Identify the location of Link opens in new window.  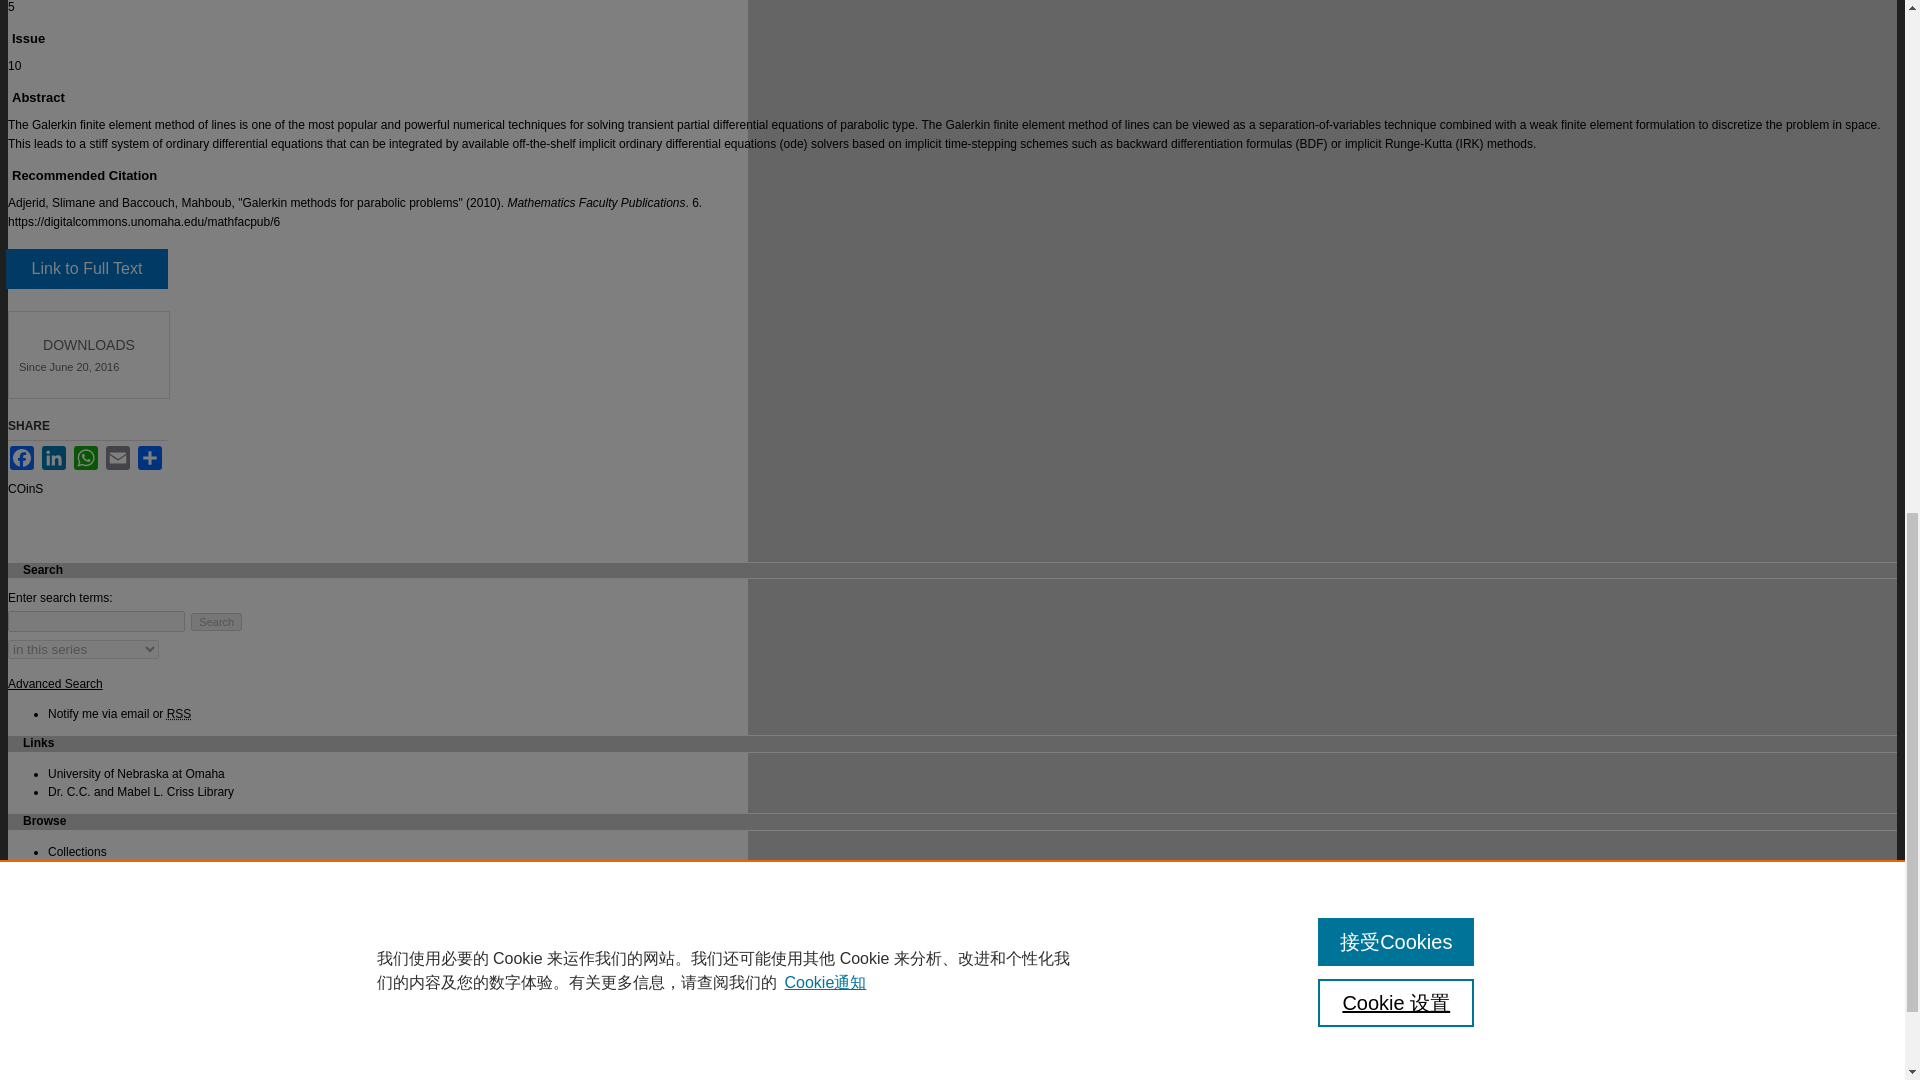
(86, 269).